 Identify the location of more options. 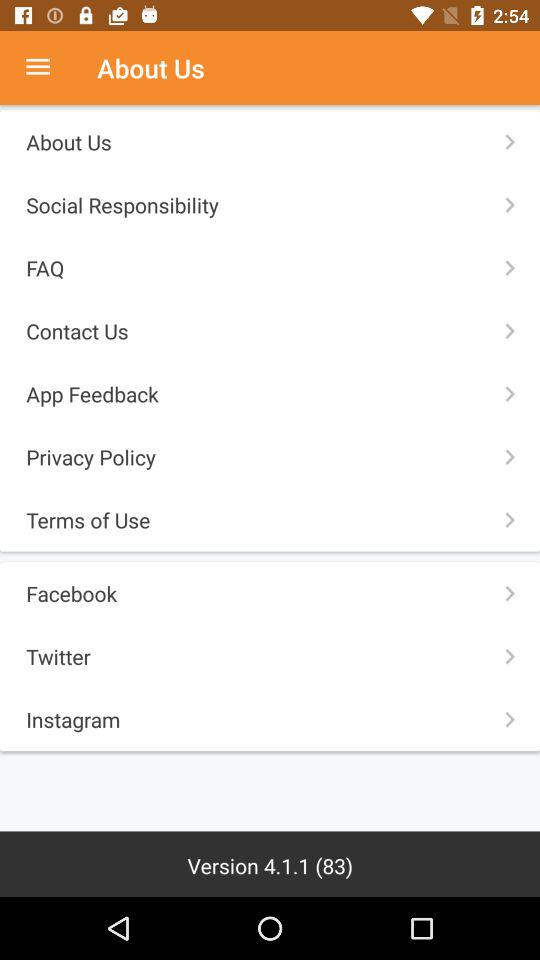
(48, 68).